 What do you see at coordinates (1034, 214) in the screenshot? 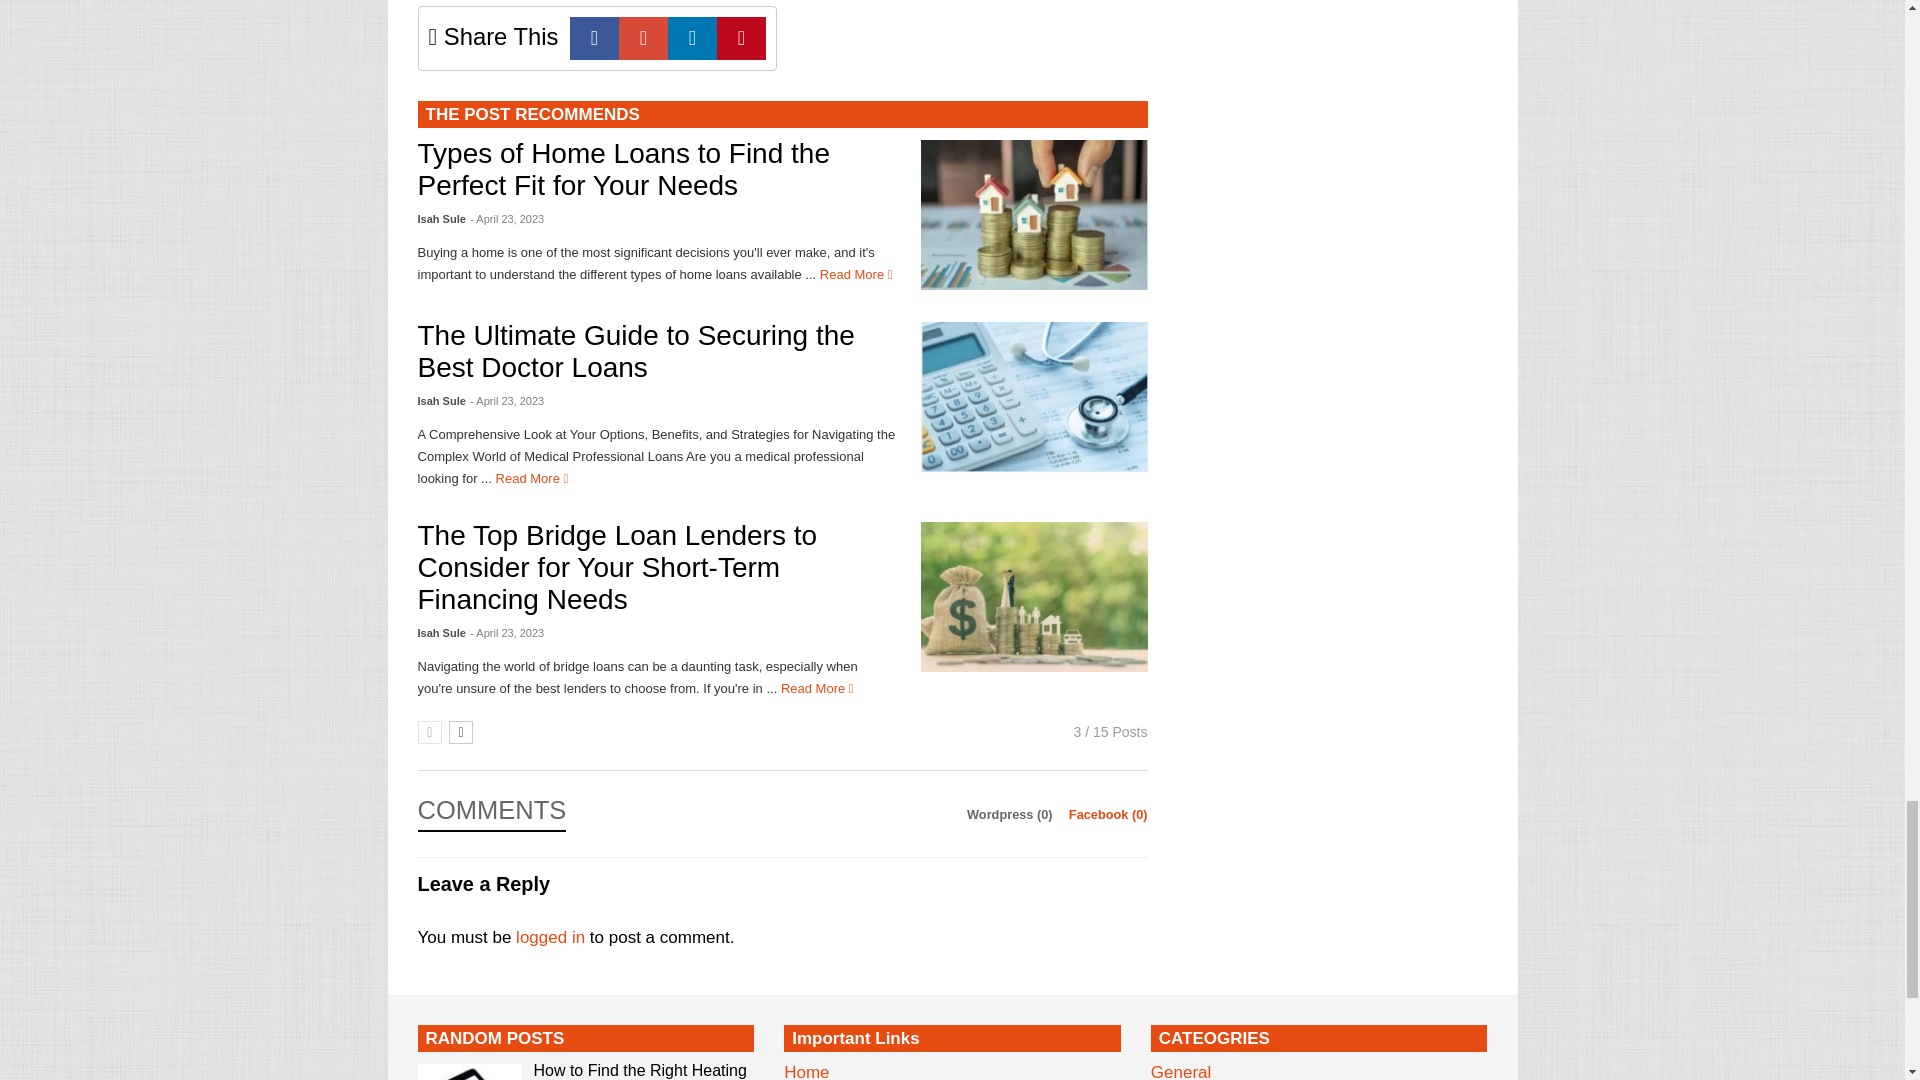
I see `Types of Home Loans to Find the Perfect Fit for Your Needs 1` at bounding box center [1034, 214].